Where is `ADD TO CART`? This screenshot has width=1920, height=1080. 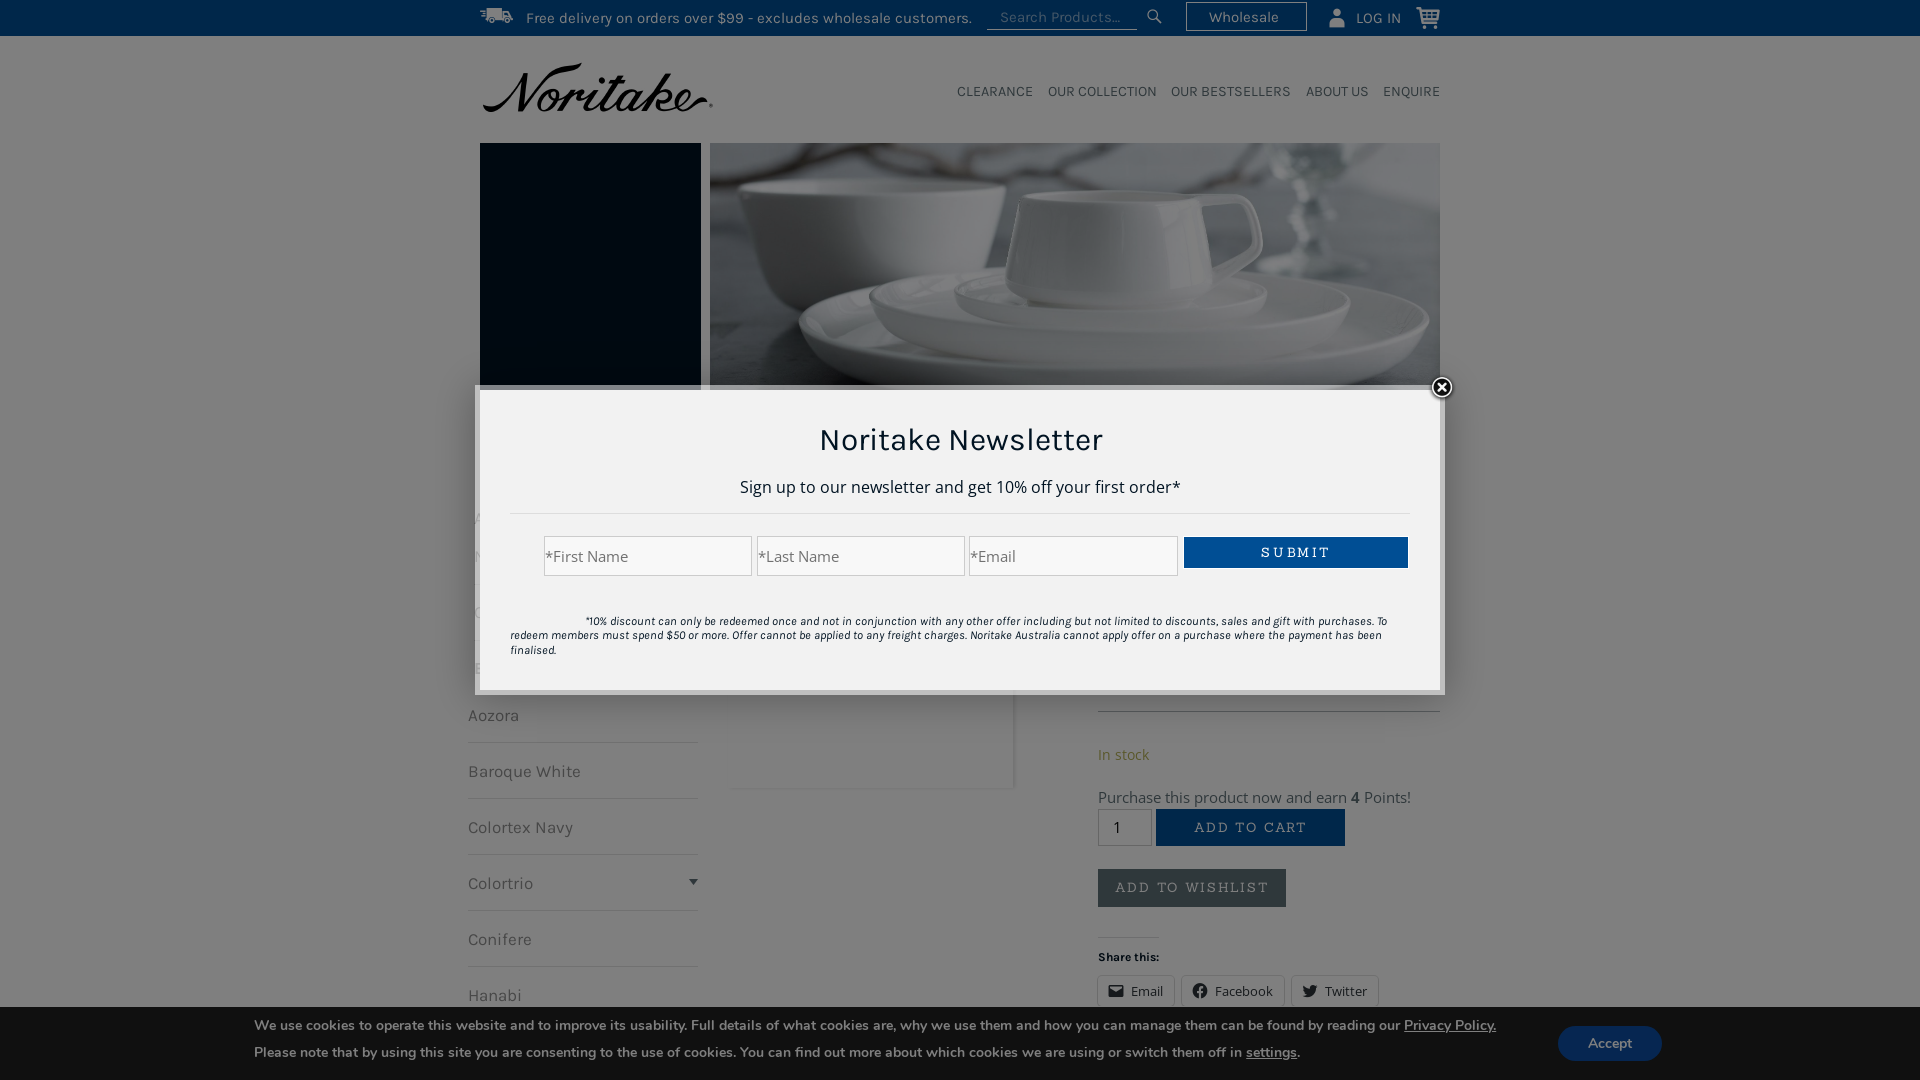
ADD TO CART is located at coordinates (1250, 828).